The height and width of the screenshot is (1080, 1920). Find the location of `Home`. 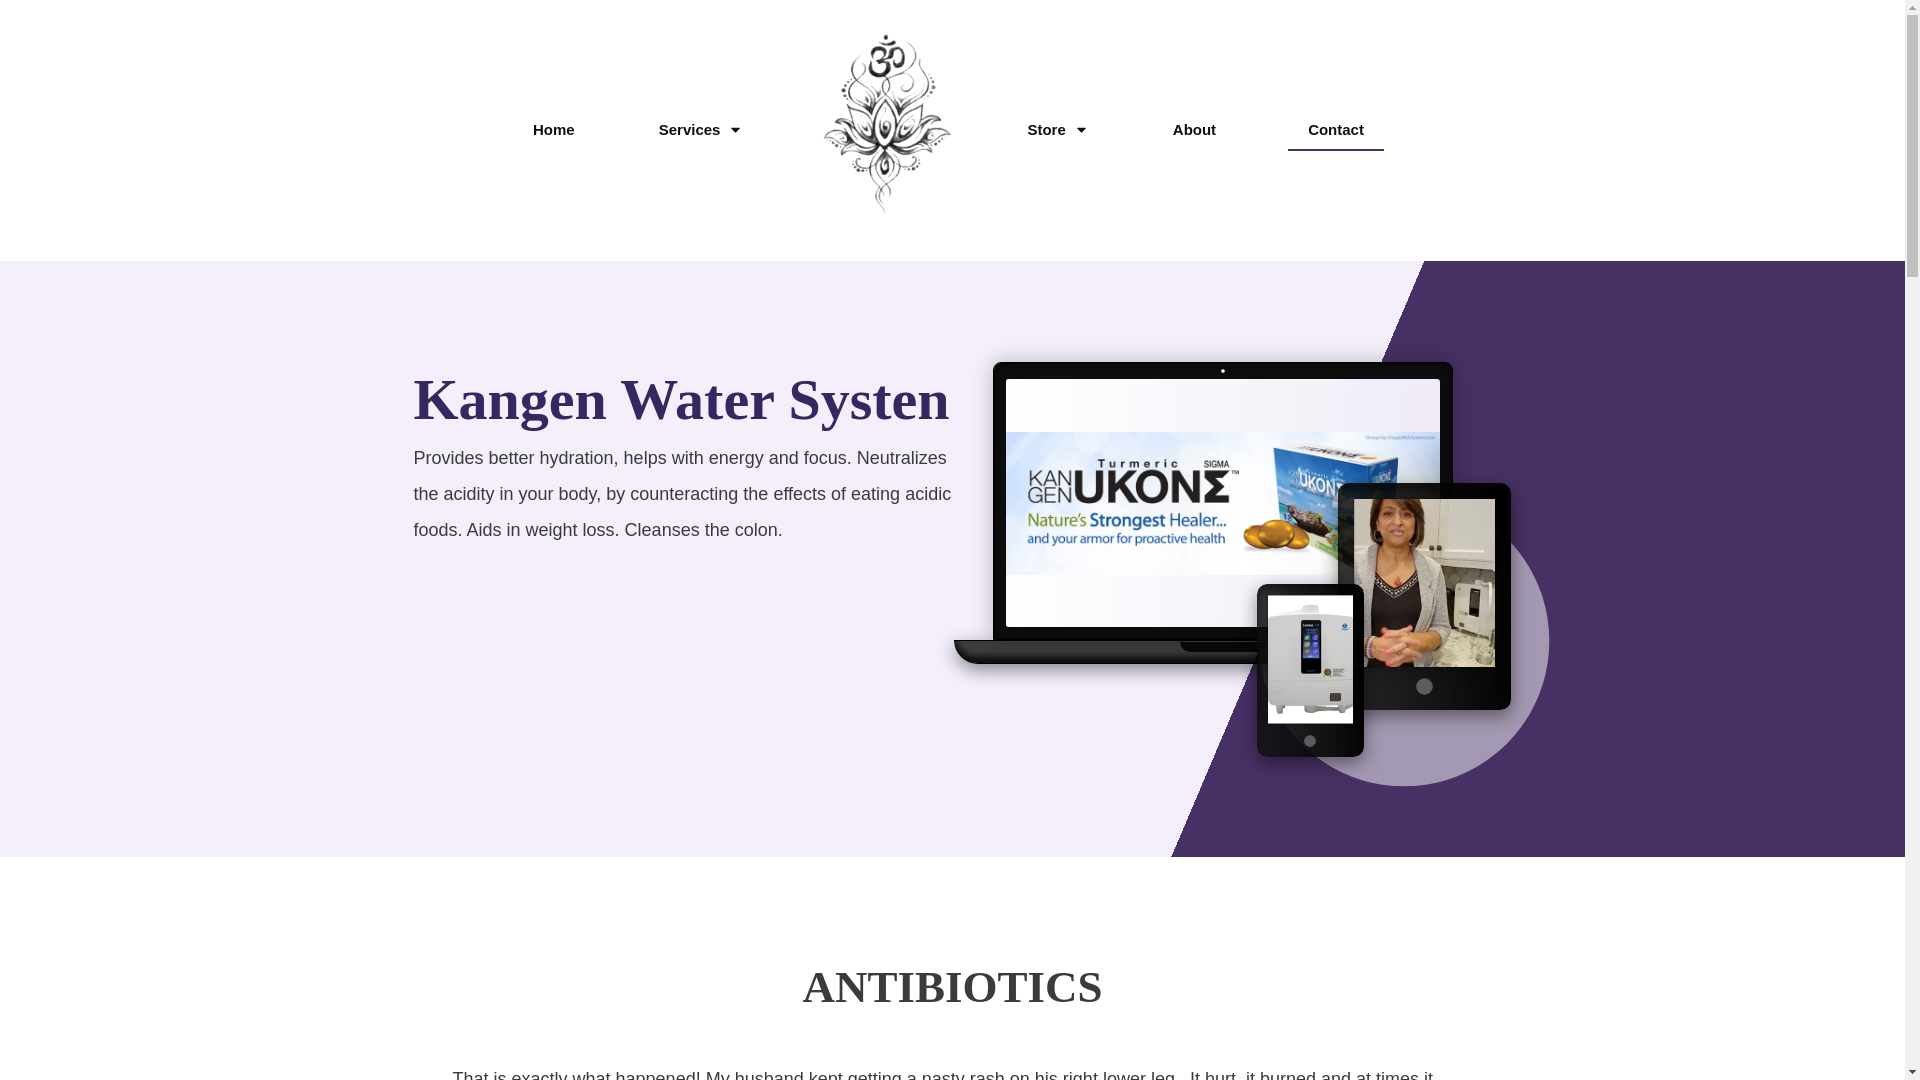

Home is located at coordinates (554, 129).